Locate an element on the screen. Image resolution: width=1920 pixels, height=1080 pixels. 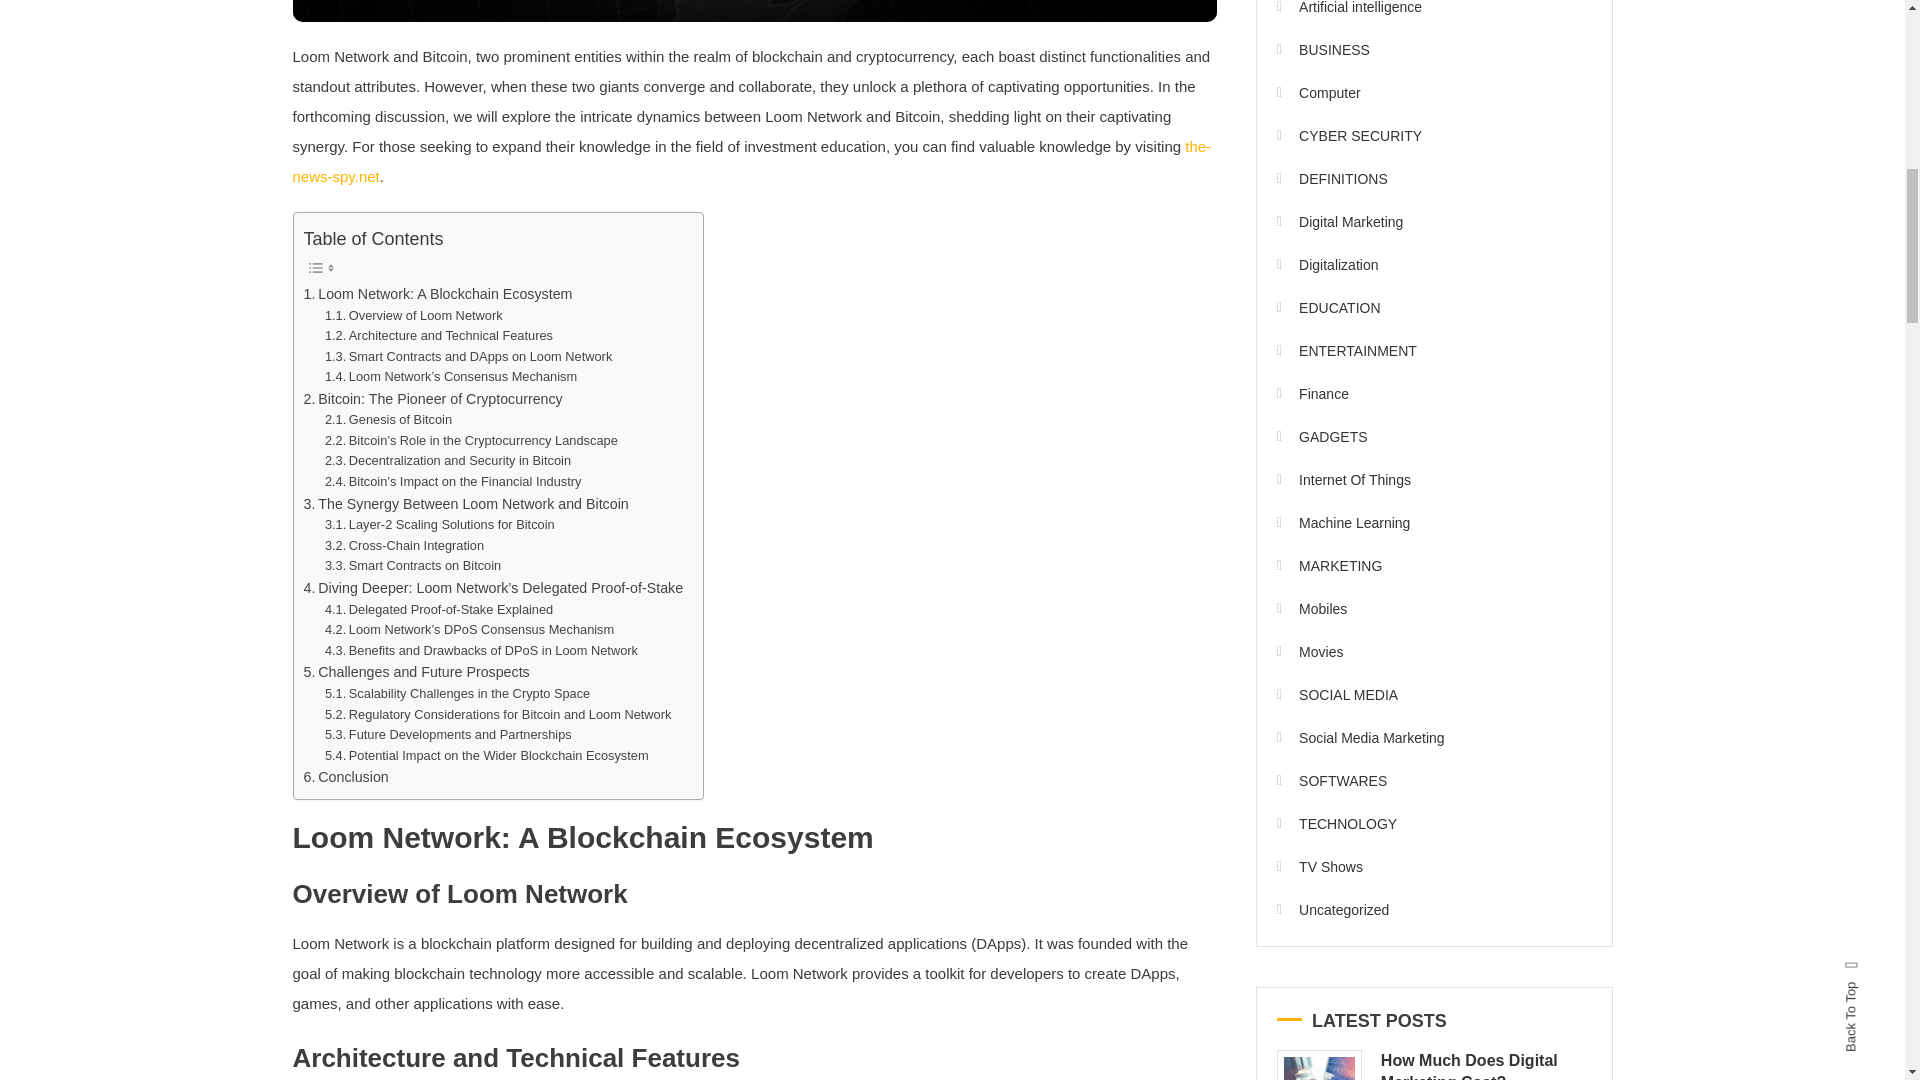
Smart Contracts and DApps on Loom Network is located at coordinates (468, 357).